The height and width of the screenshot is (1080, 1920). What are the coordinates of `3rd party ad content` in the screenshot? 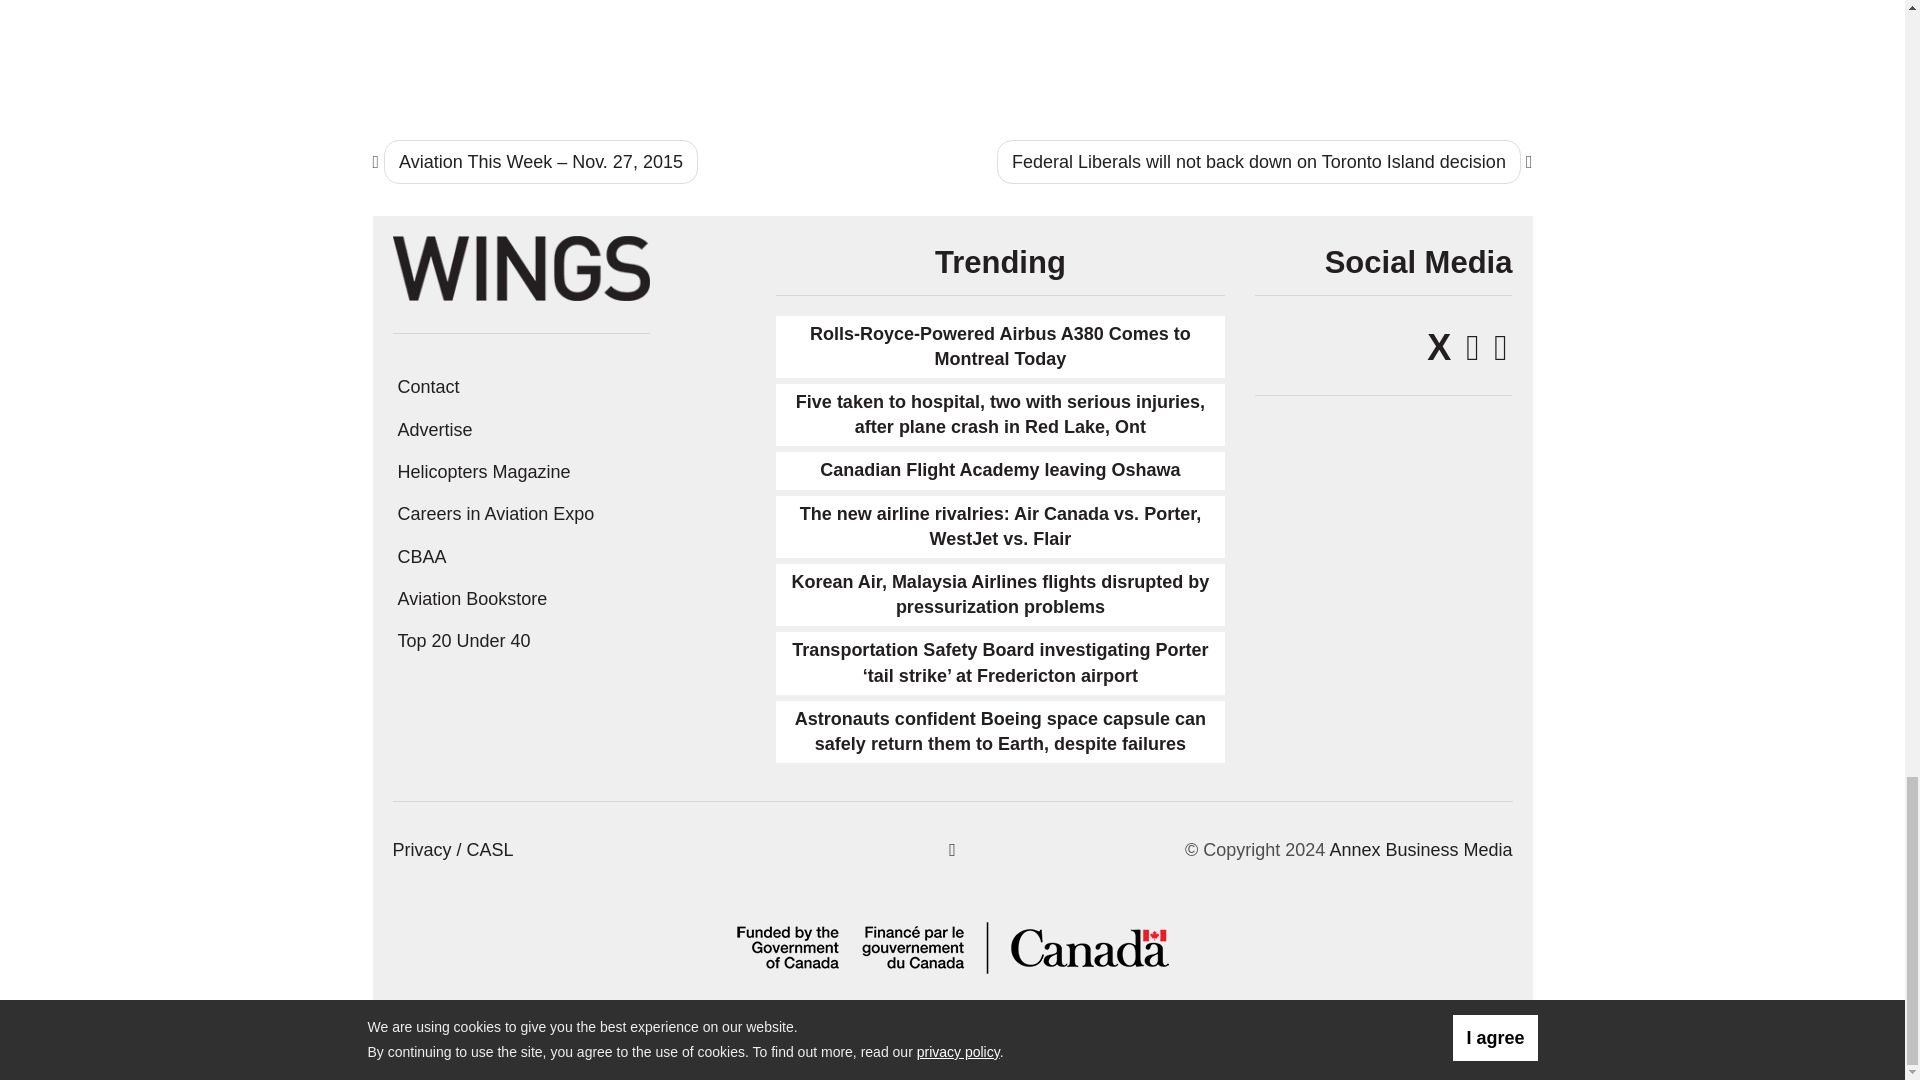 It's located at (1399, 49).